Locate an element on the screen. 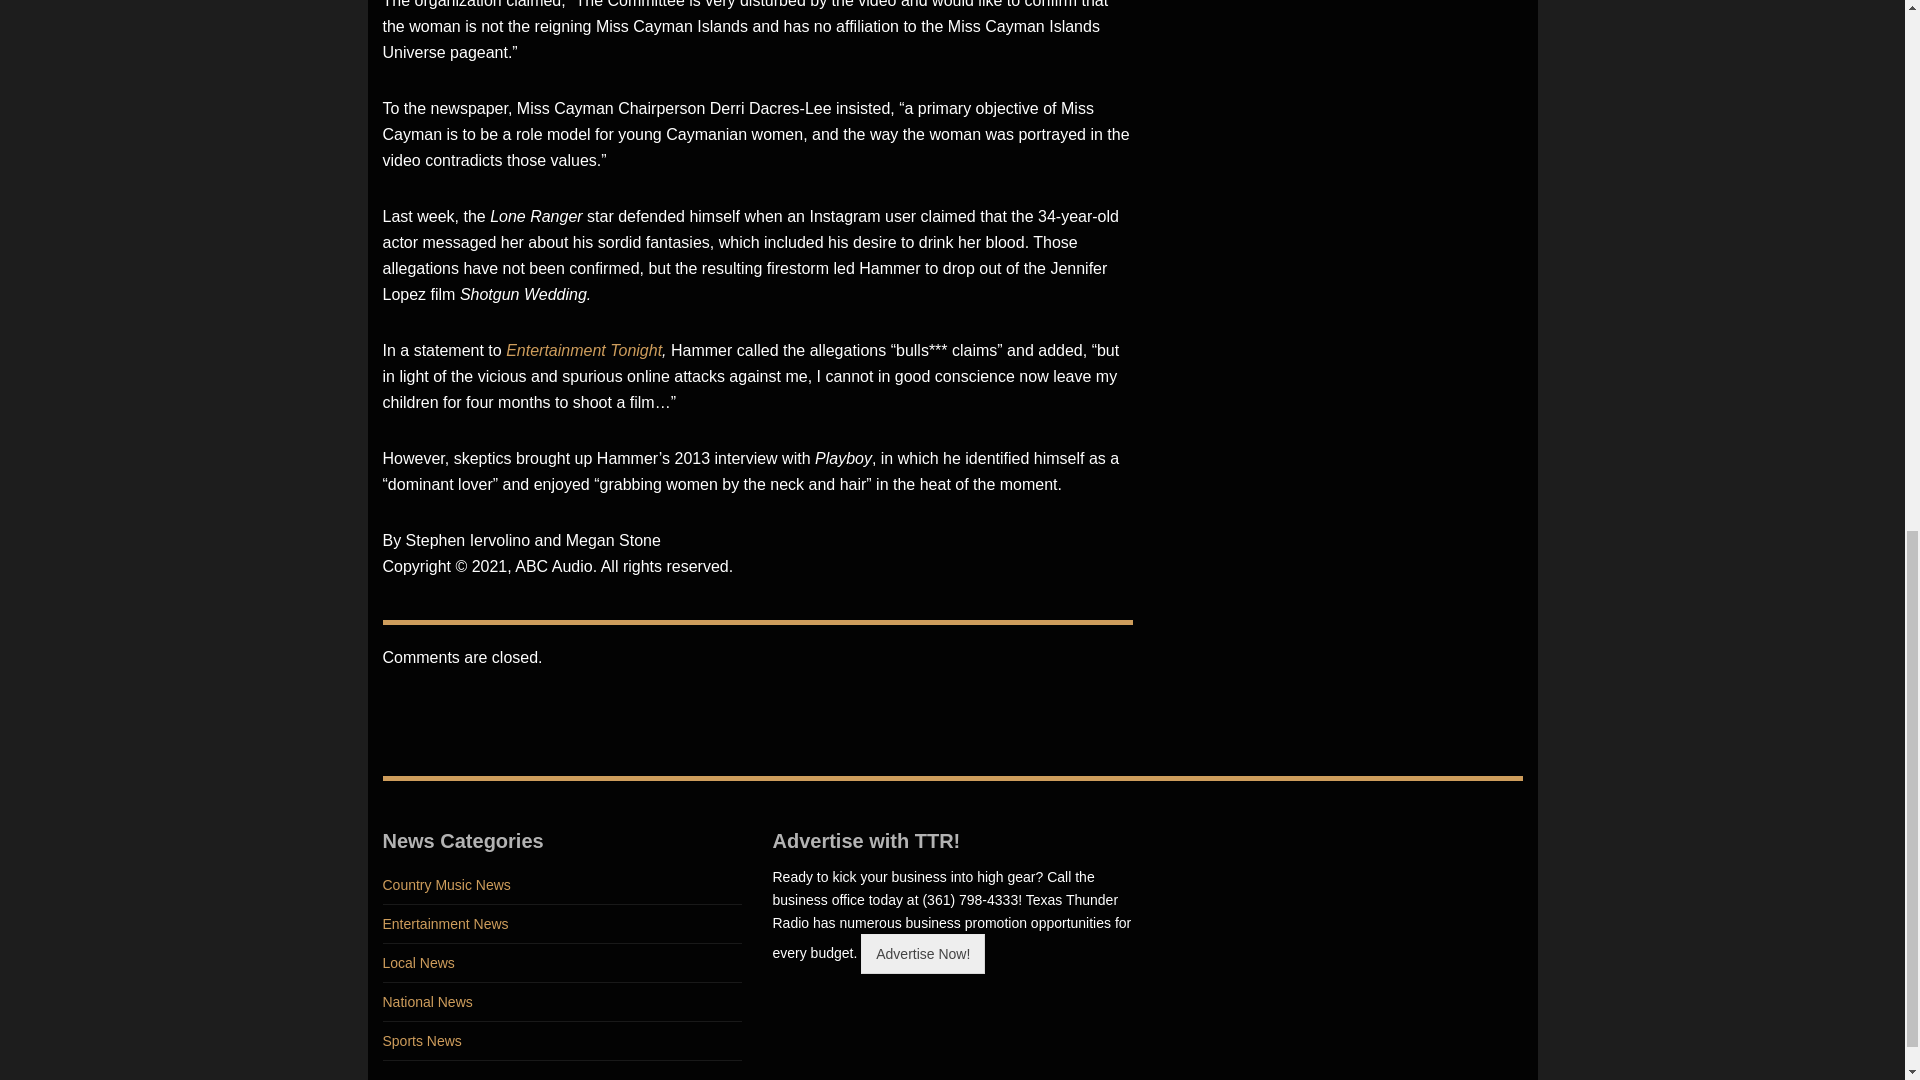  Sports News is located at coordinates (562, 1040).